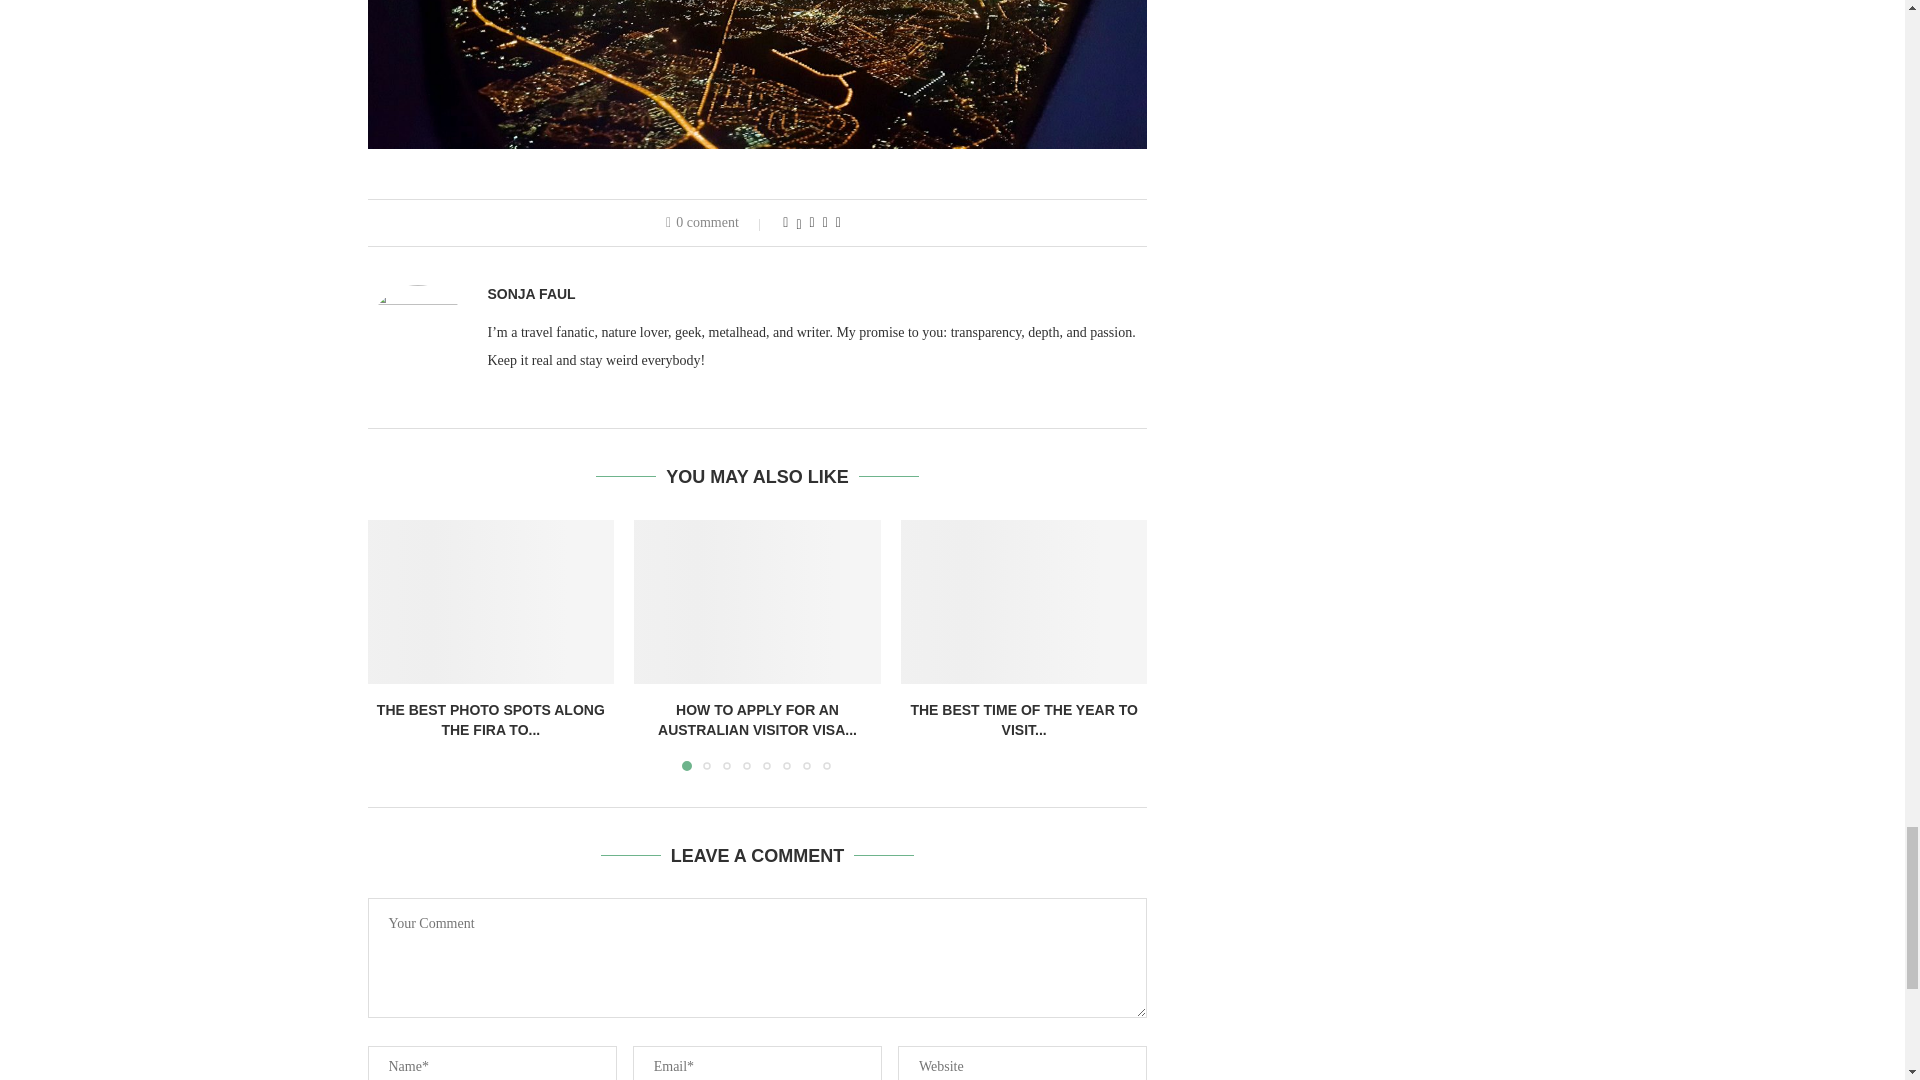 The image size is (1920, 1080). What do you see at coordinates (532, 294) in the screenshot?
I see `Author Sonja Faul` at bounding box center [532, 294].